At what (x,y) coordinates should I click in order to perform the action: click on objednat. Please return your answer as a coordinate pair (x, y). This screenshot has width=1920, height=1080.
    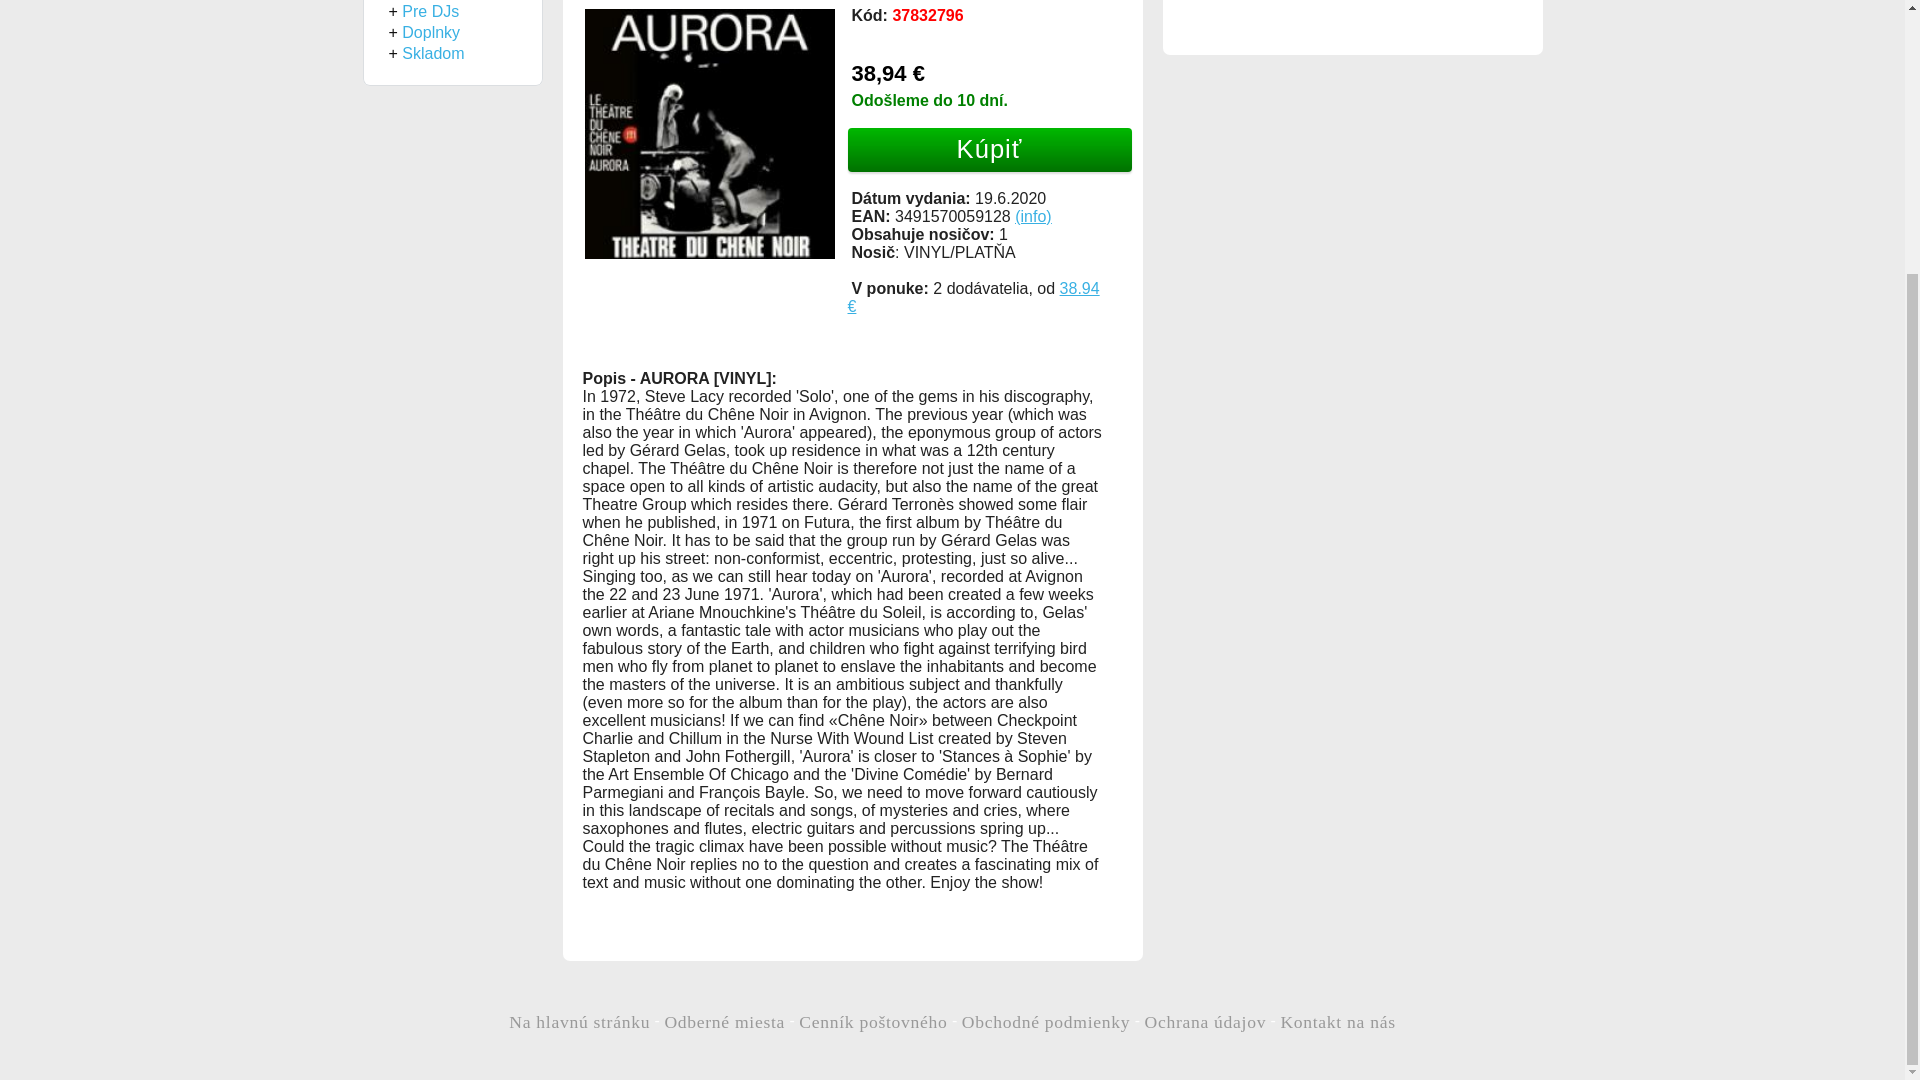
    Looking at the image, I should click on (990, 150).